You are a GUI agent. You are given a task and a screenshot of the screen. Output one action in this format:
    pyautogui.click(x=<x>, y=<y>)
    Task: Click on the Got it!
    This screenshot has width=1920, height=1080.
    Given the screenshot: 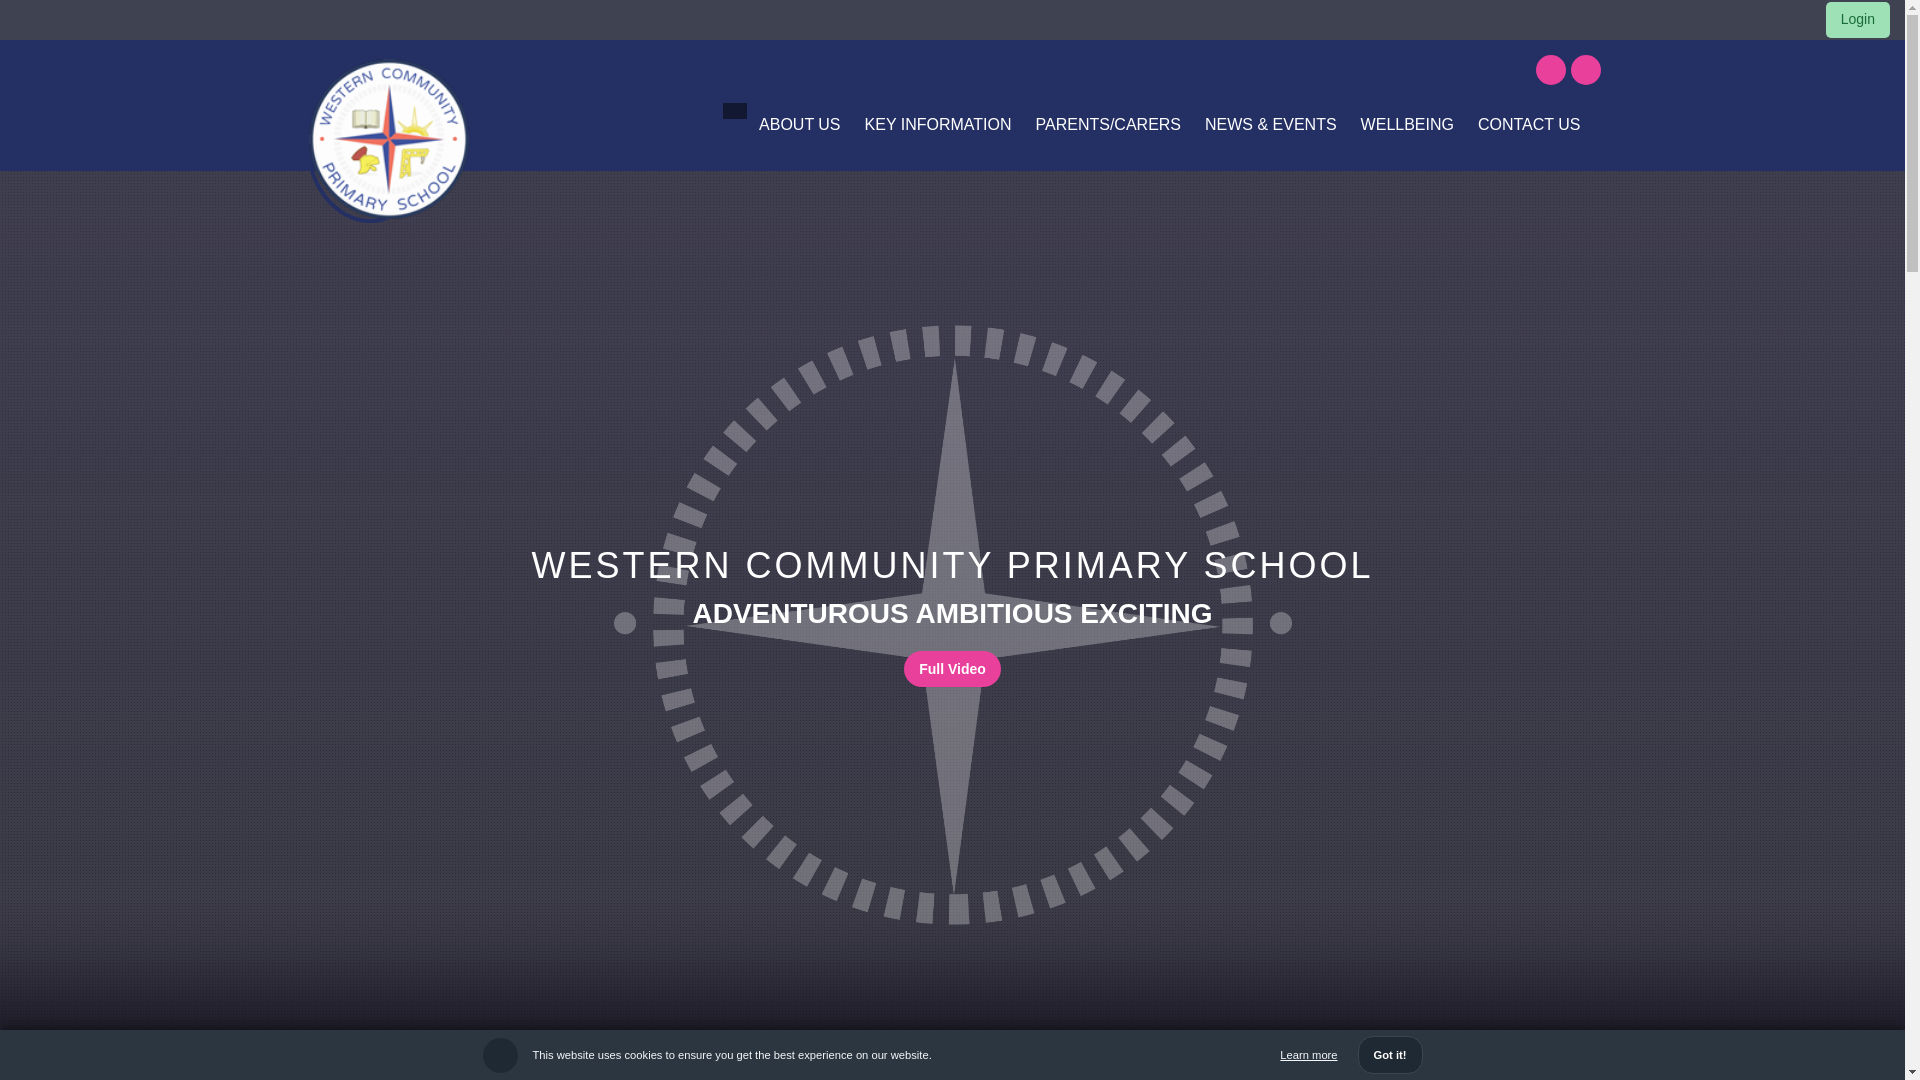 What is the action you would take?
    pyautogui.click(x=1390, y=1054)
    